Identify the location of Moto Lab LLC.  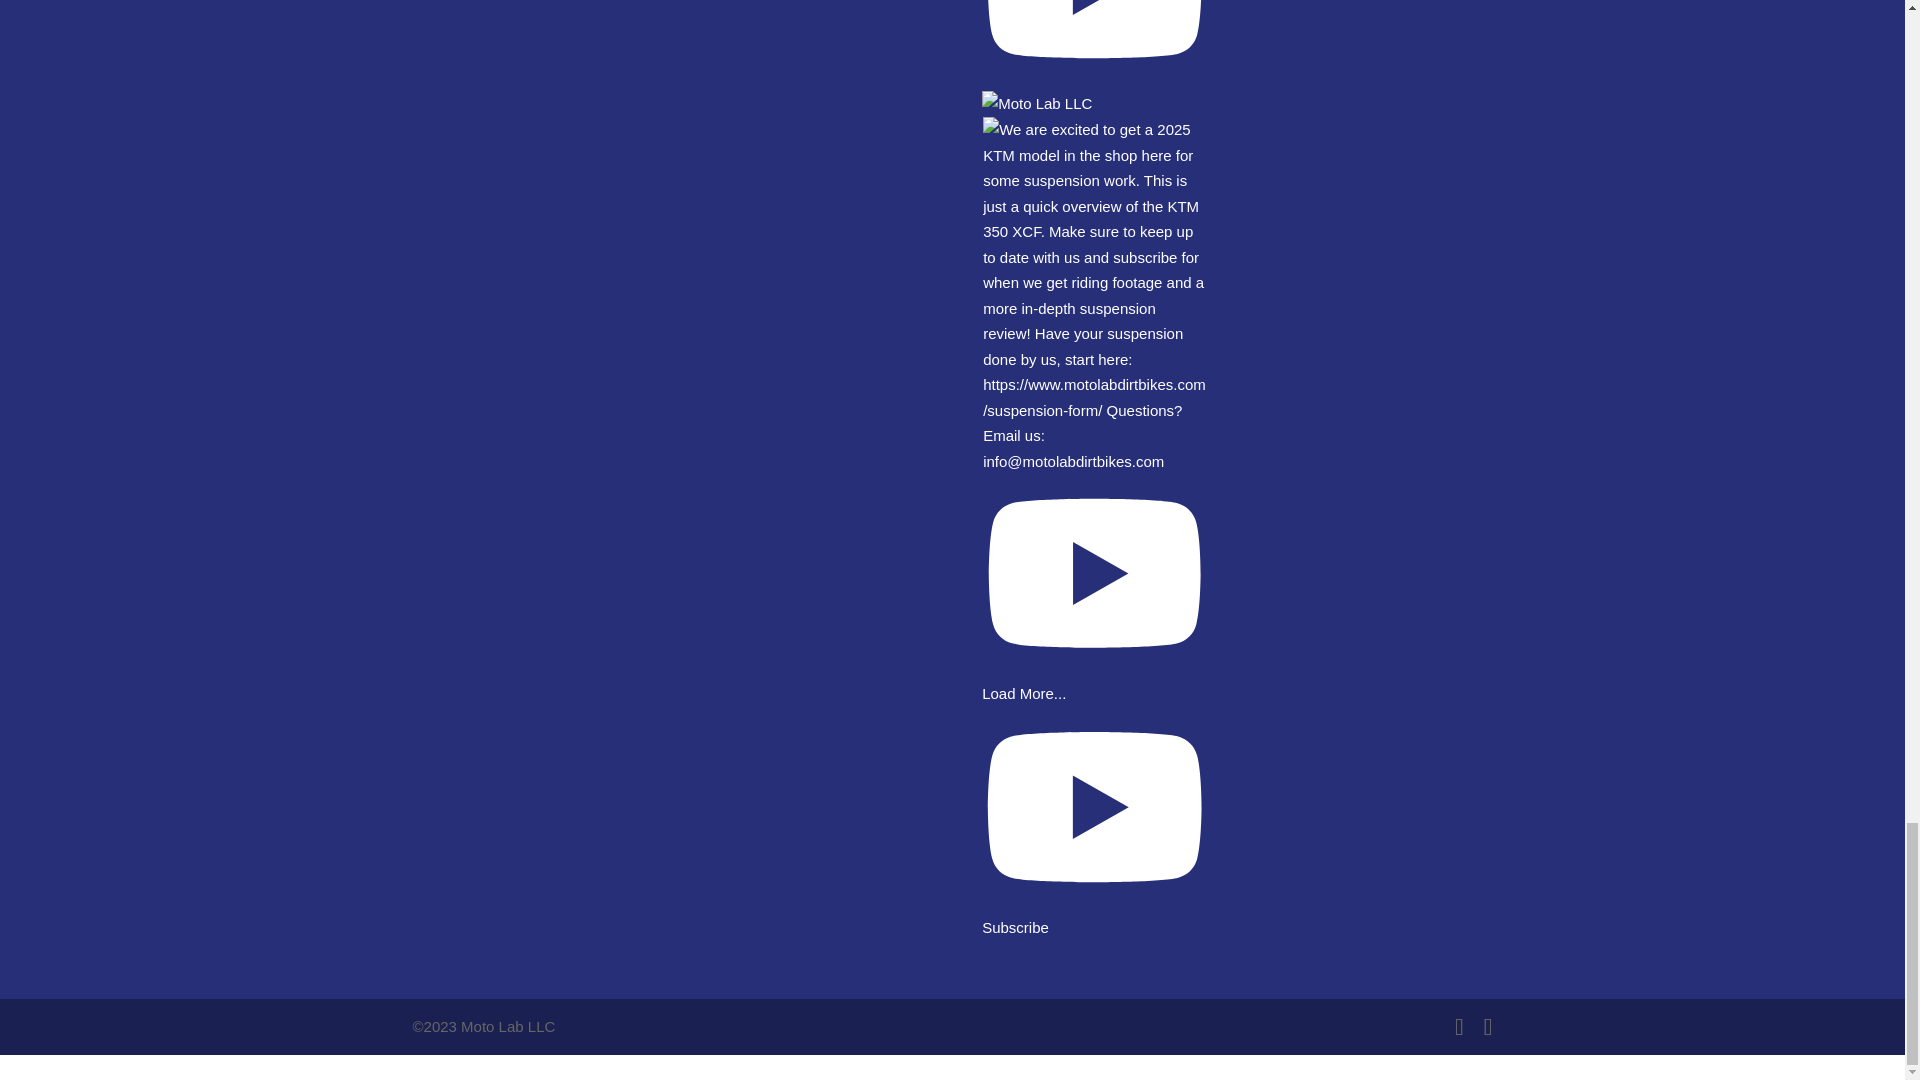
(1094, 58).